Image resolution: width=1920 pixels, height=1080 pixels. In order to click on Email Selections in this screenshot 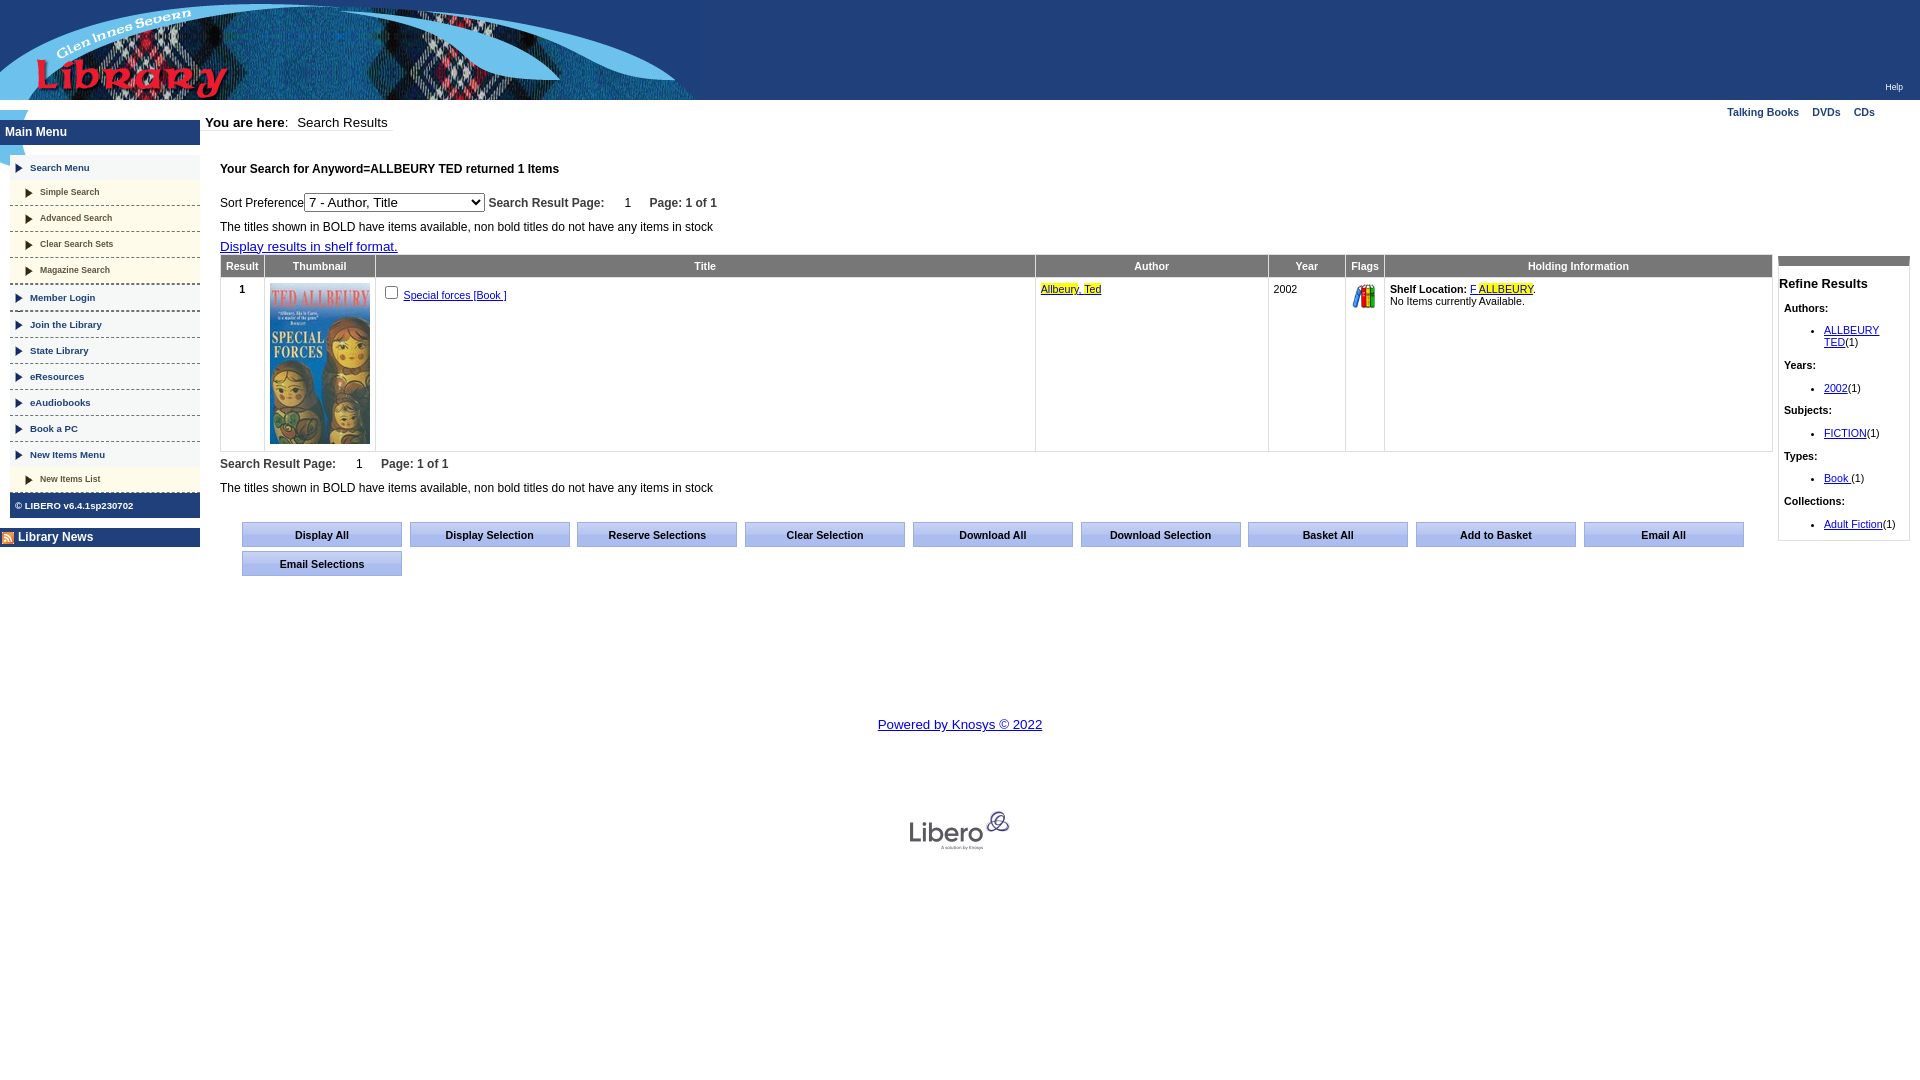, I will do `click(322, 564)`.